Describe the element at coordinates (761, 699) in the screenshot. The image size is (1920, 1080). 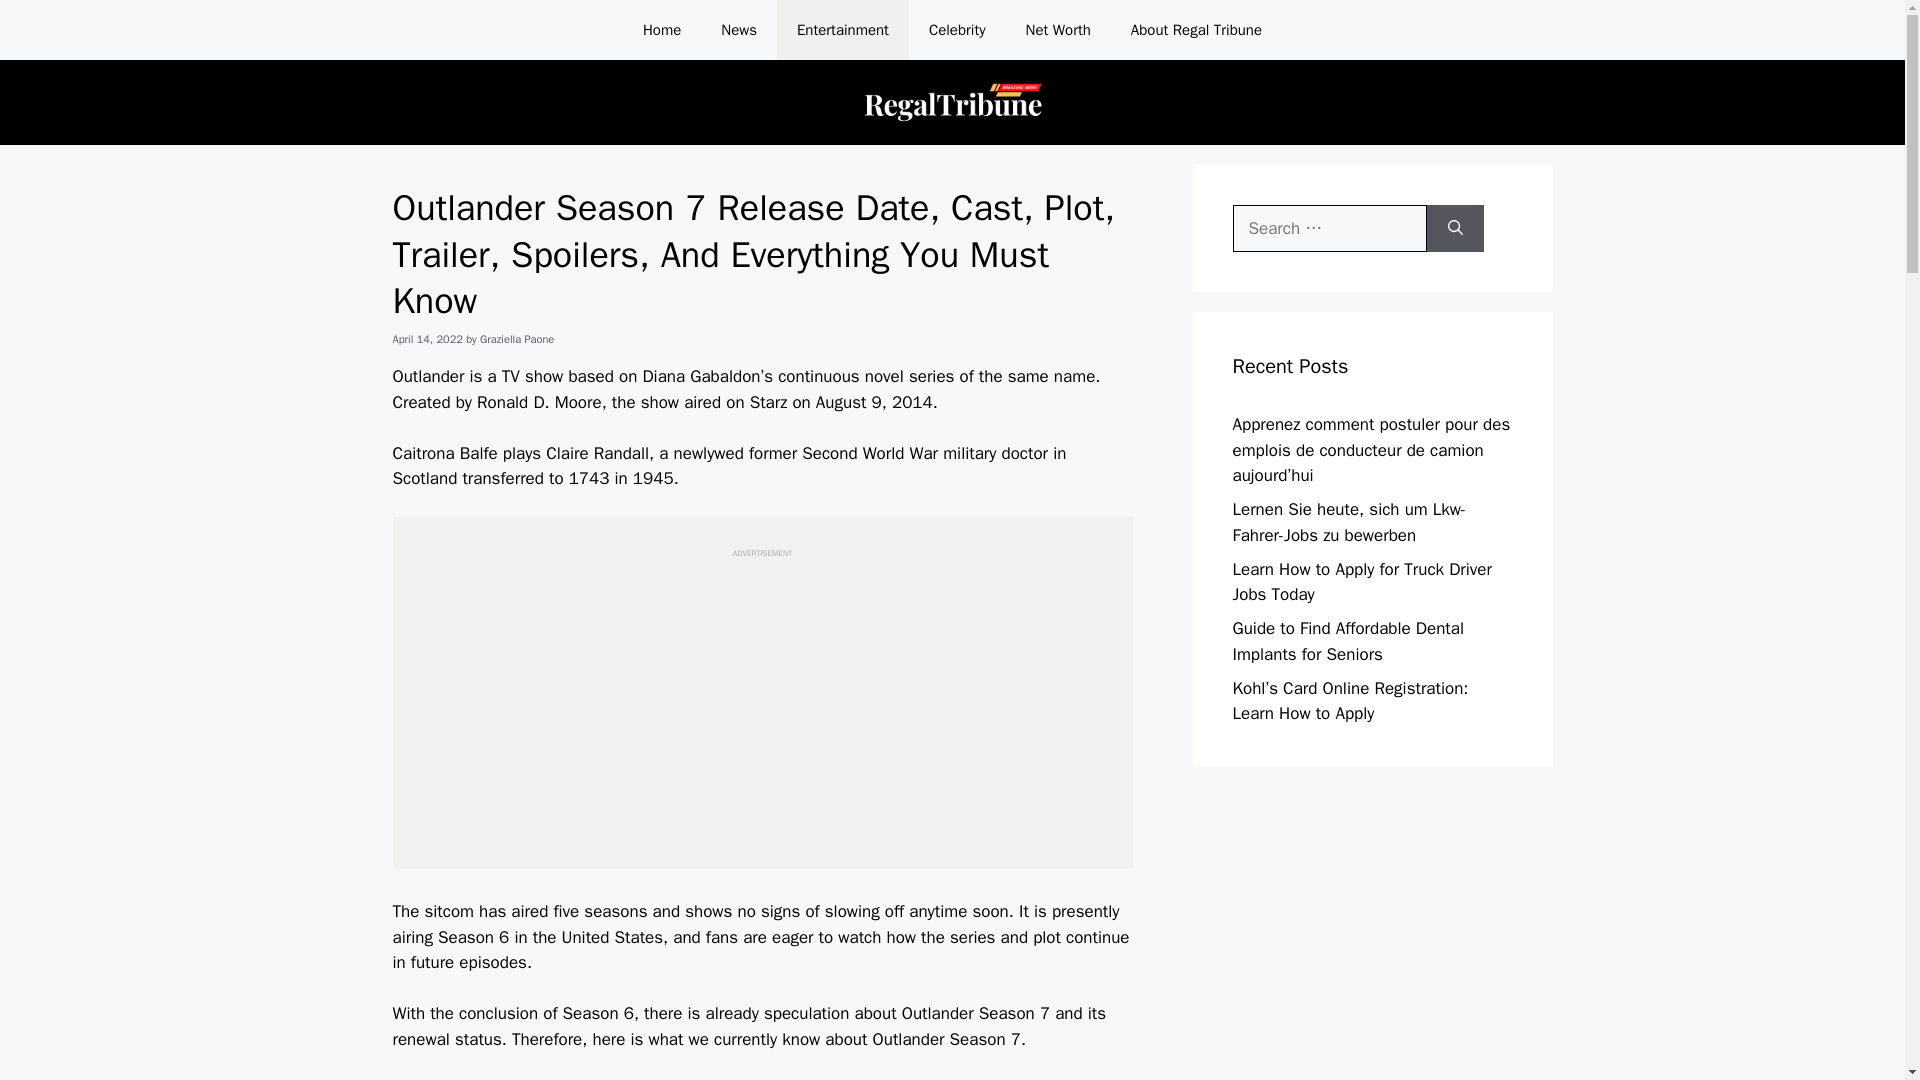
I see `Advertisement` at that location.